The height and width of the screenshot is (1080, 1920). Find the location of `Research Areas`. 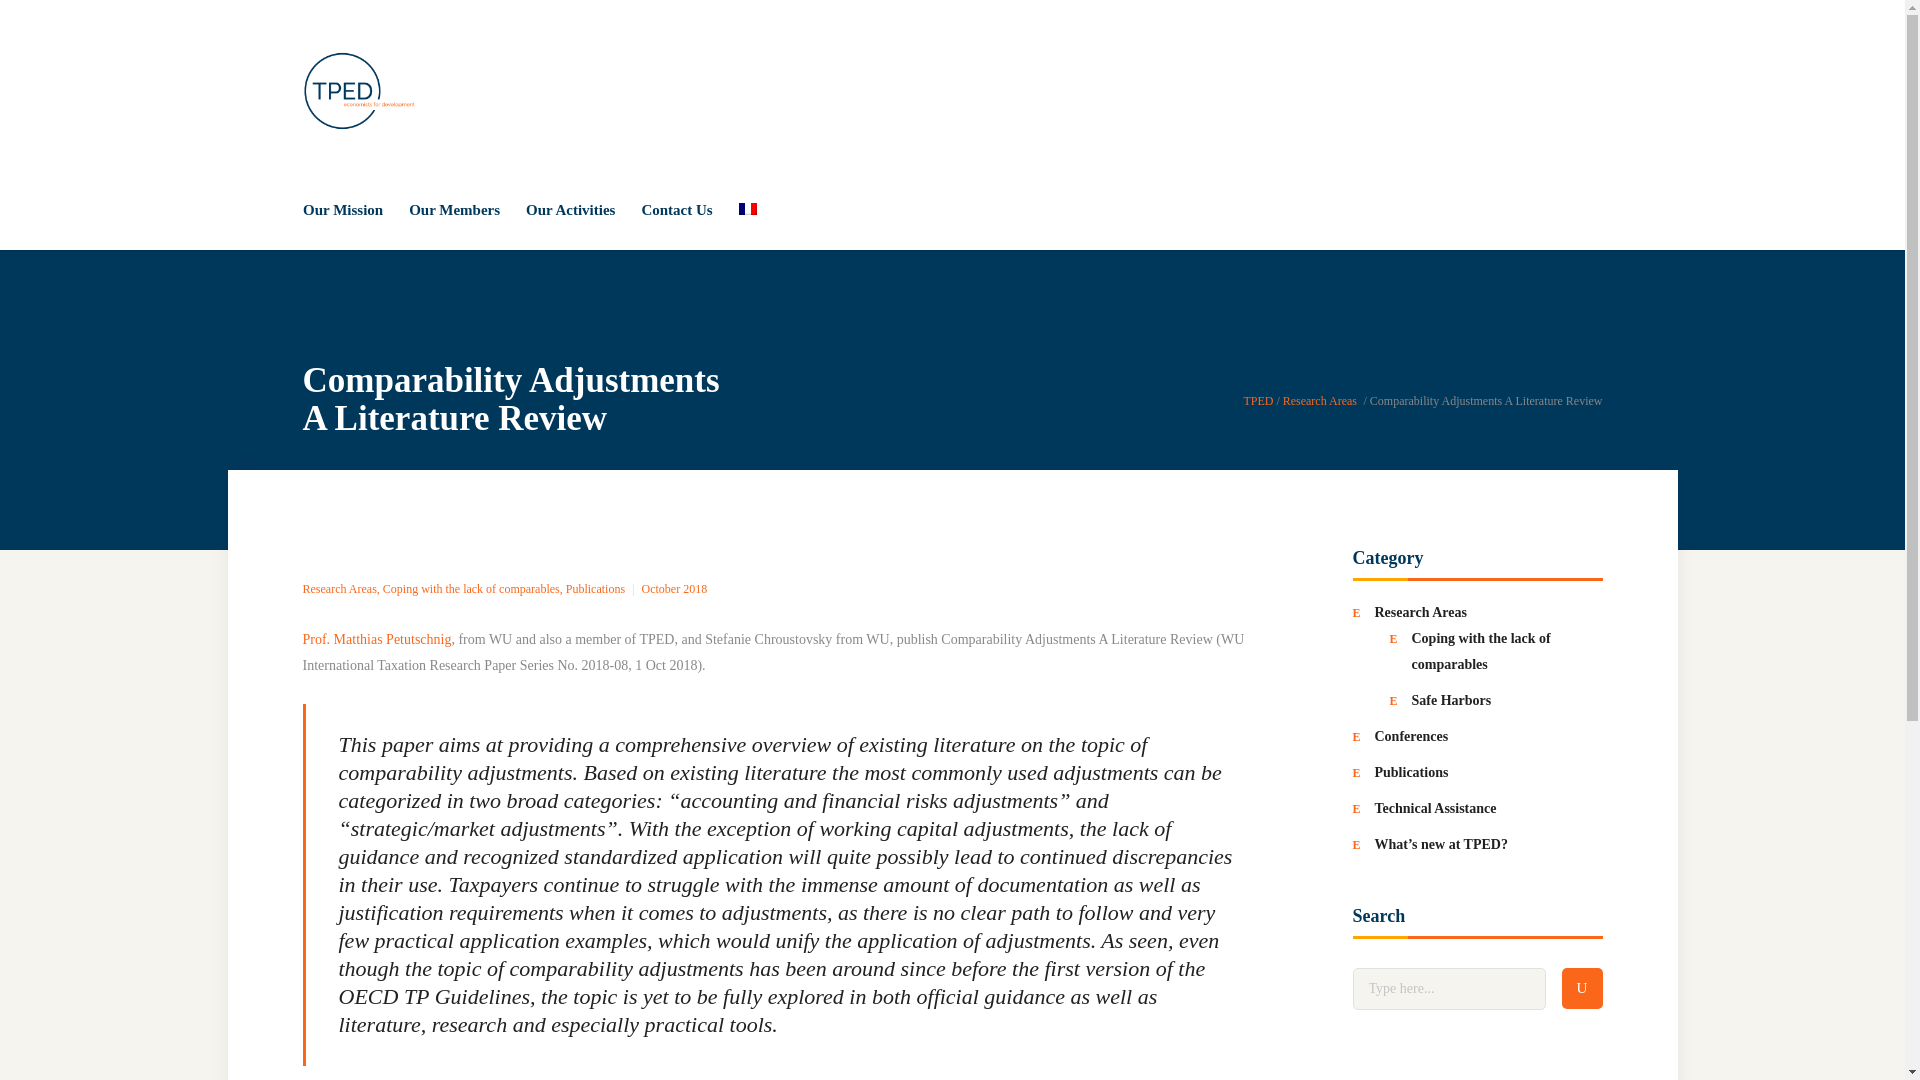

Research Areas is located at coordinates (1420, 612).